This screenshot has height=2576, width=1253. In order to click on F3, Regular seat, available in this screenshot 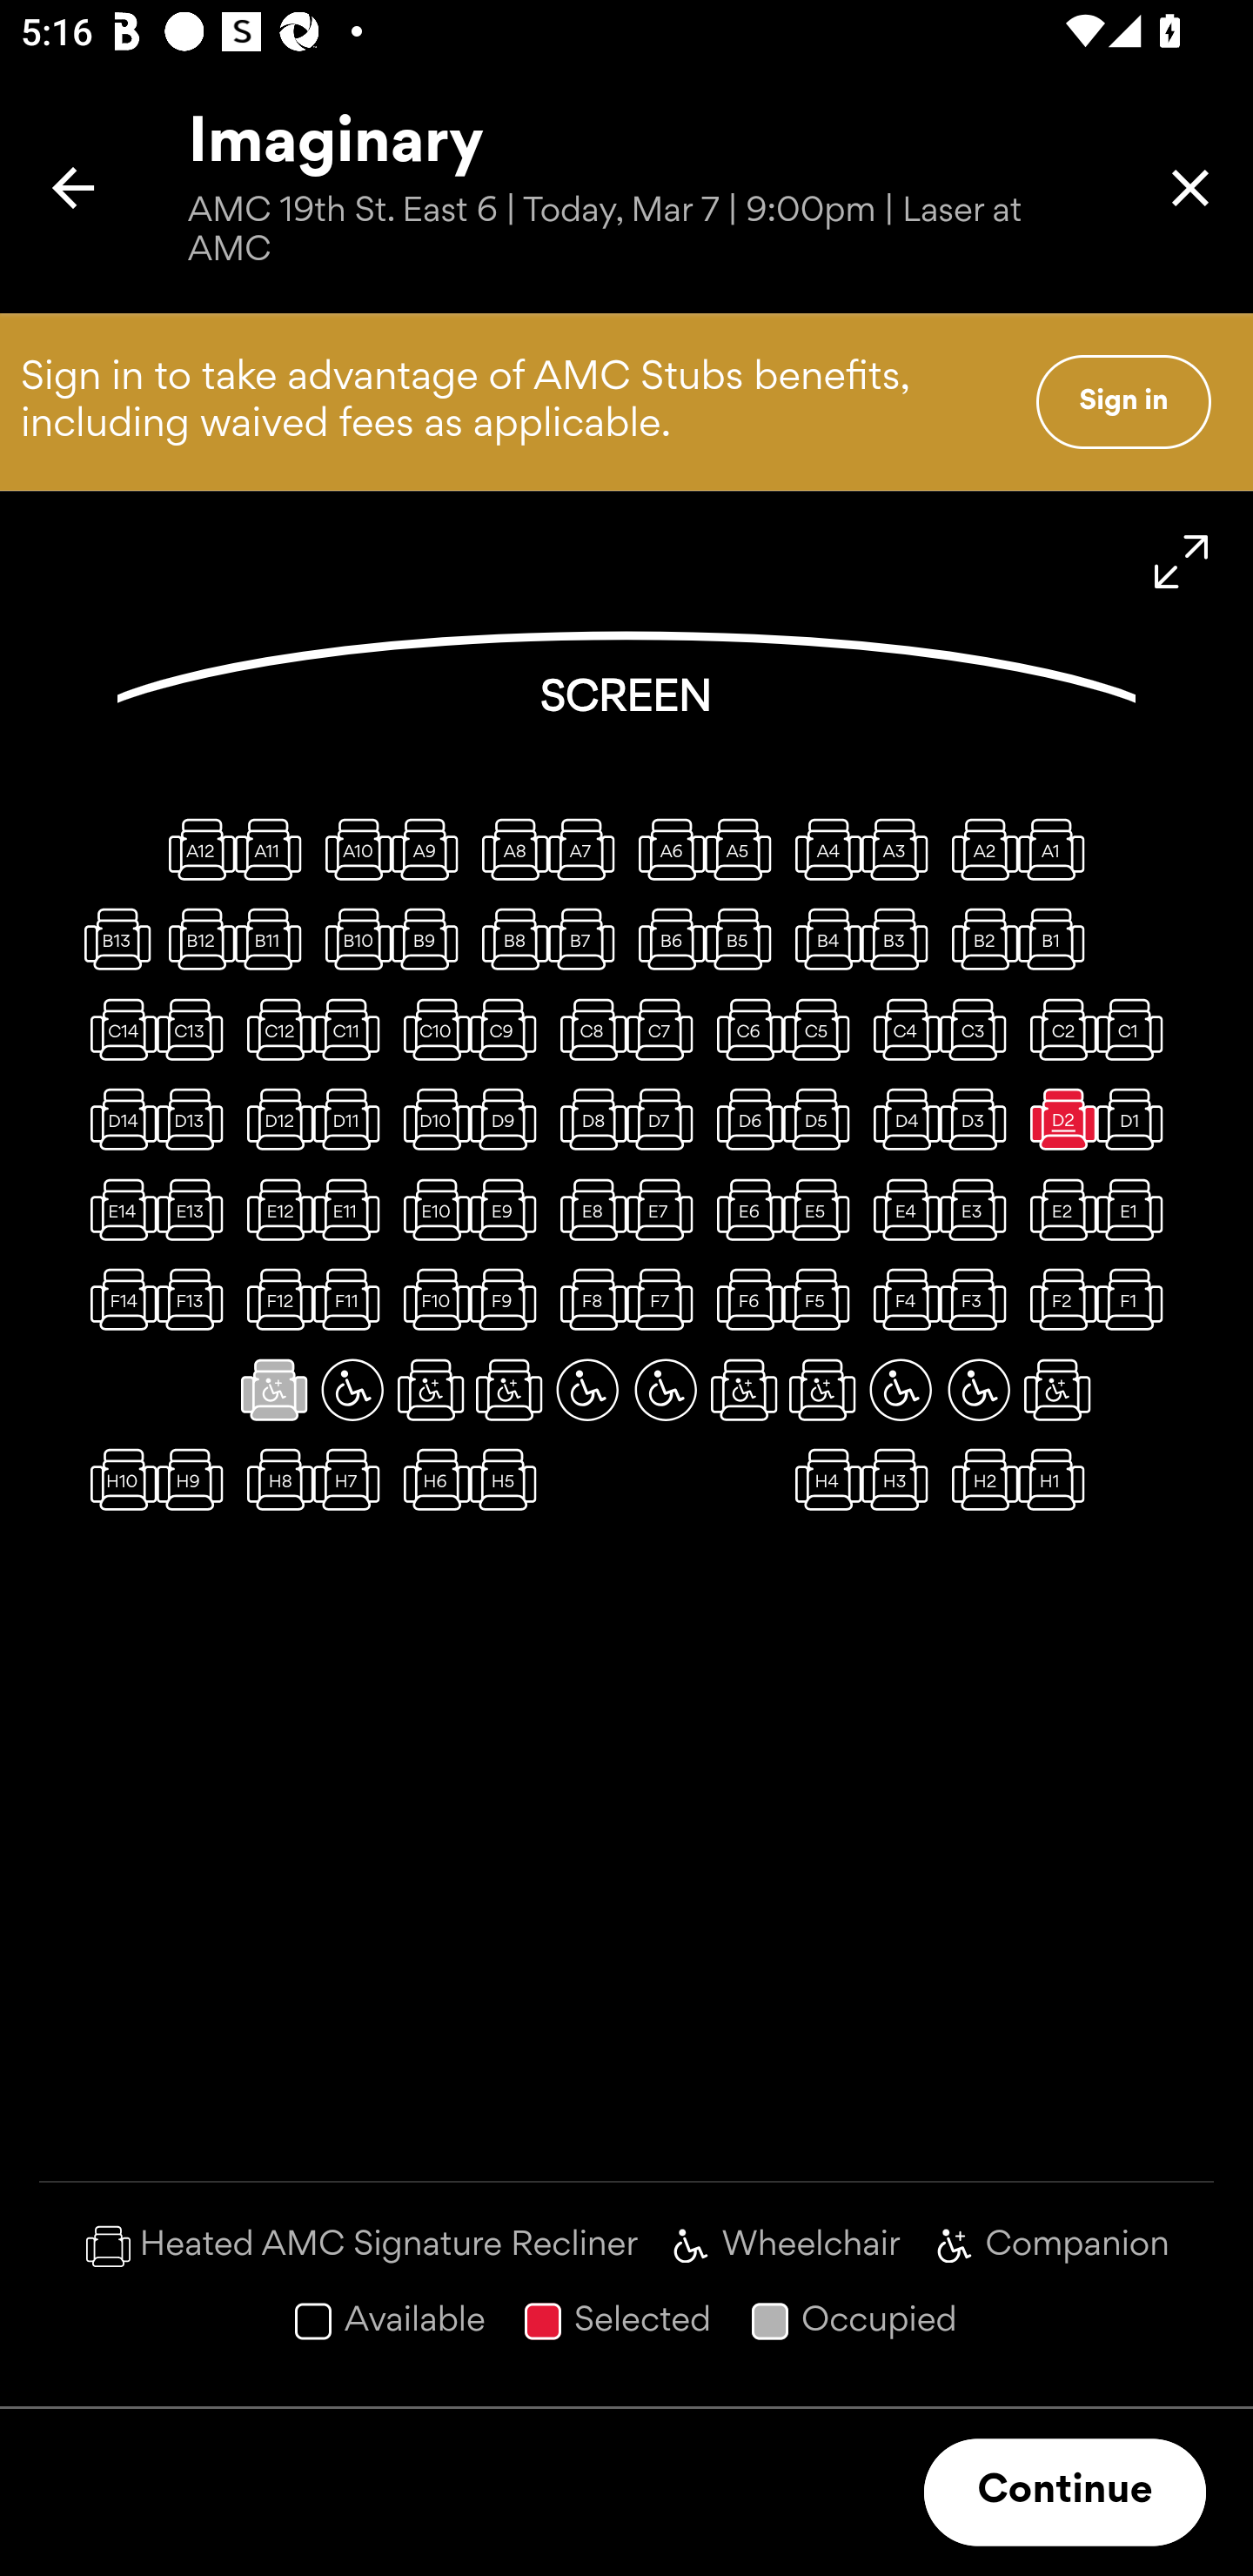, I will do `click(978, 1299)`.